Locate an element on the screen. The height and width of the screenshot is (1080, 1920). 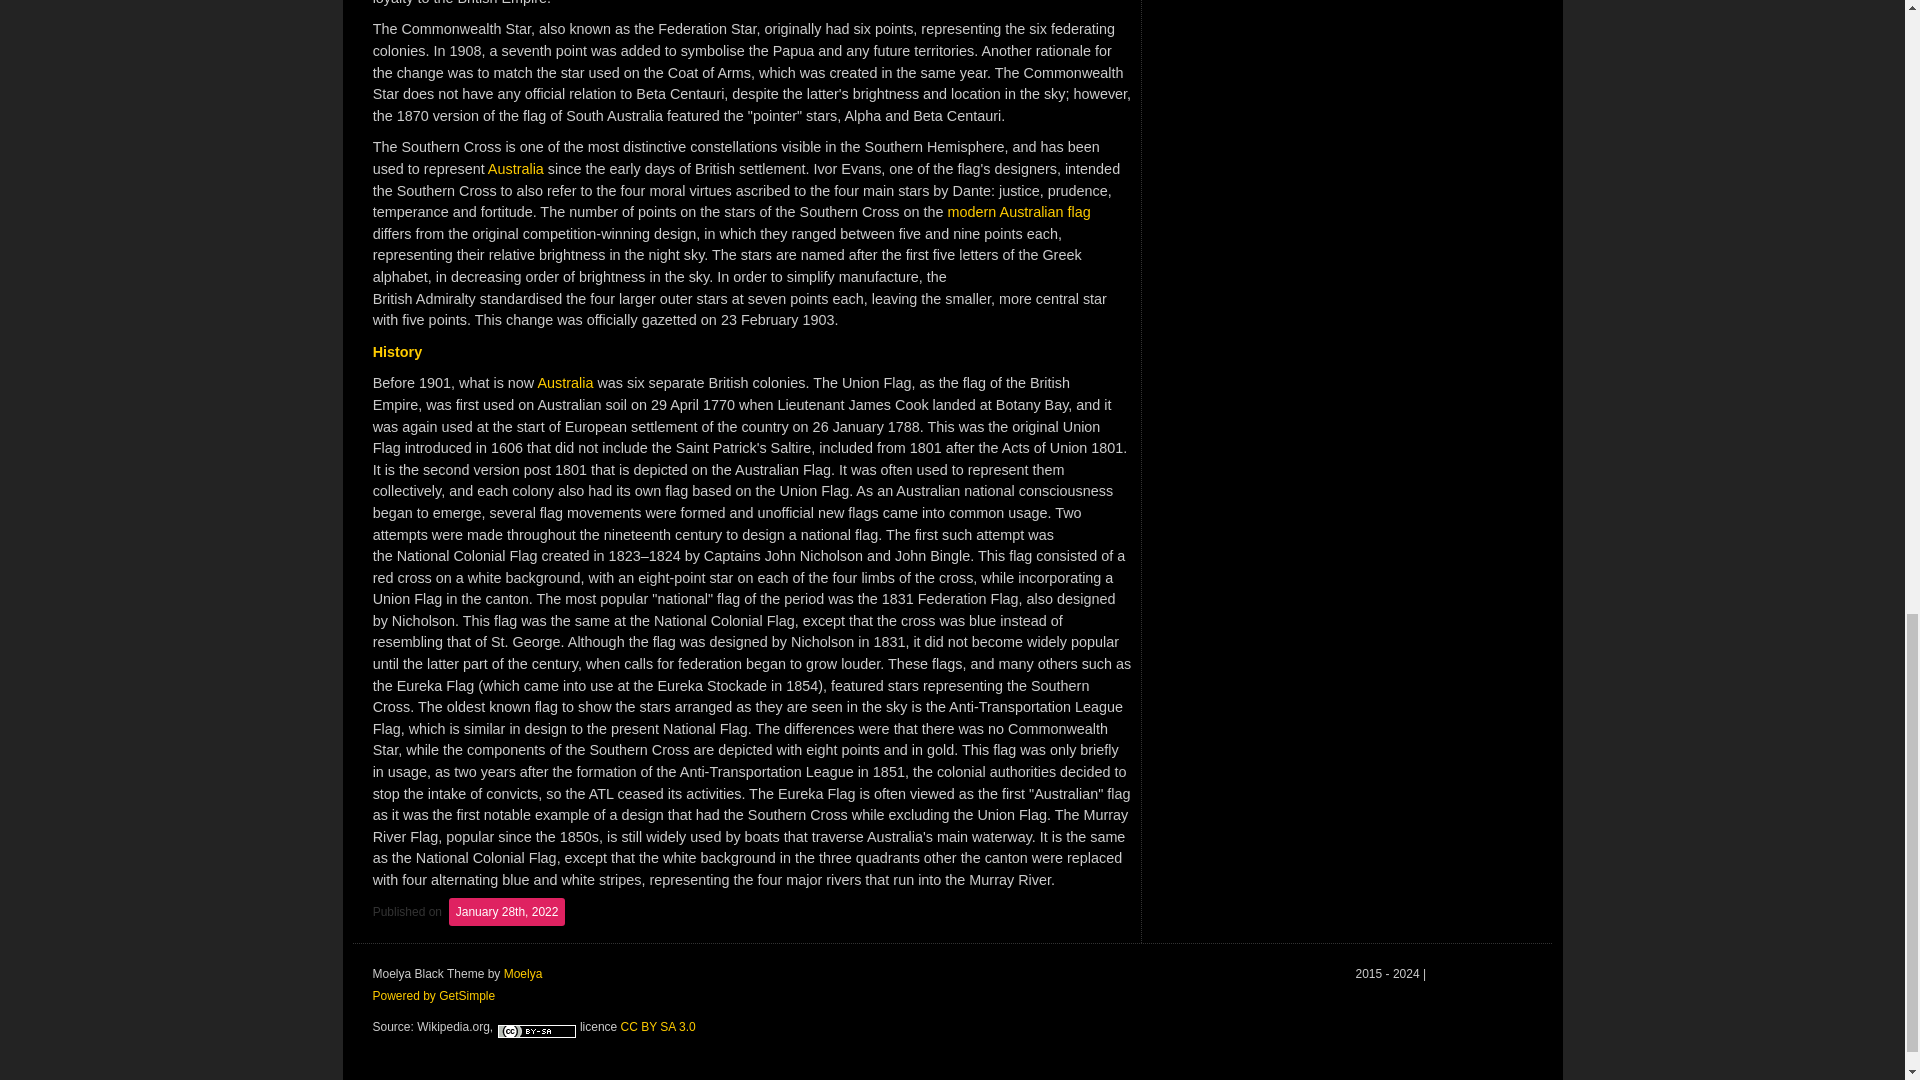
modern Australian flag is located at coordinates (1019, 212).